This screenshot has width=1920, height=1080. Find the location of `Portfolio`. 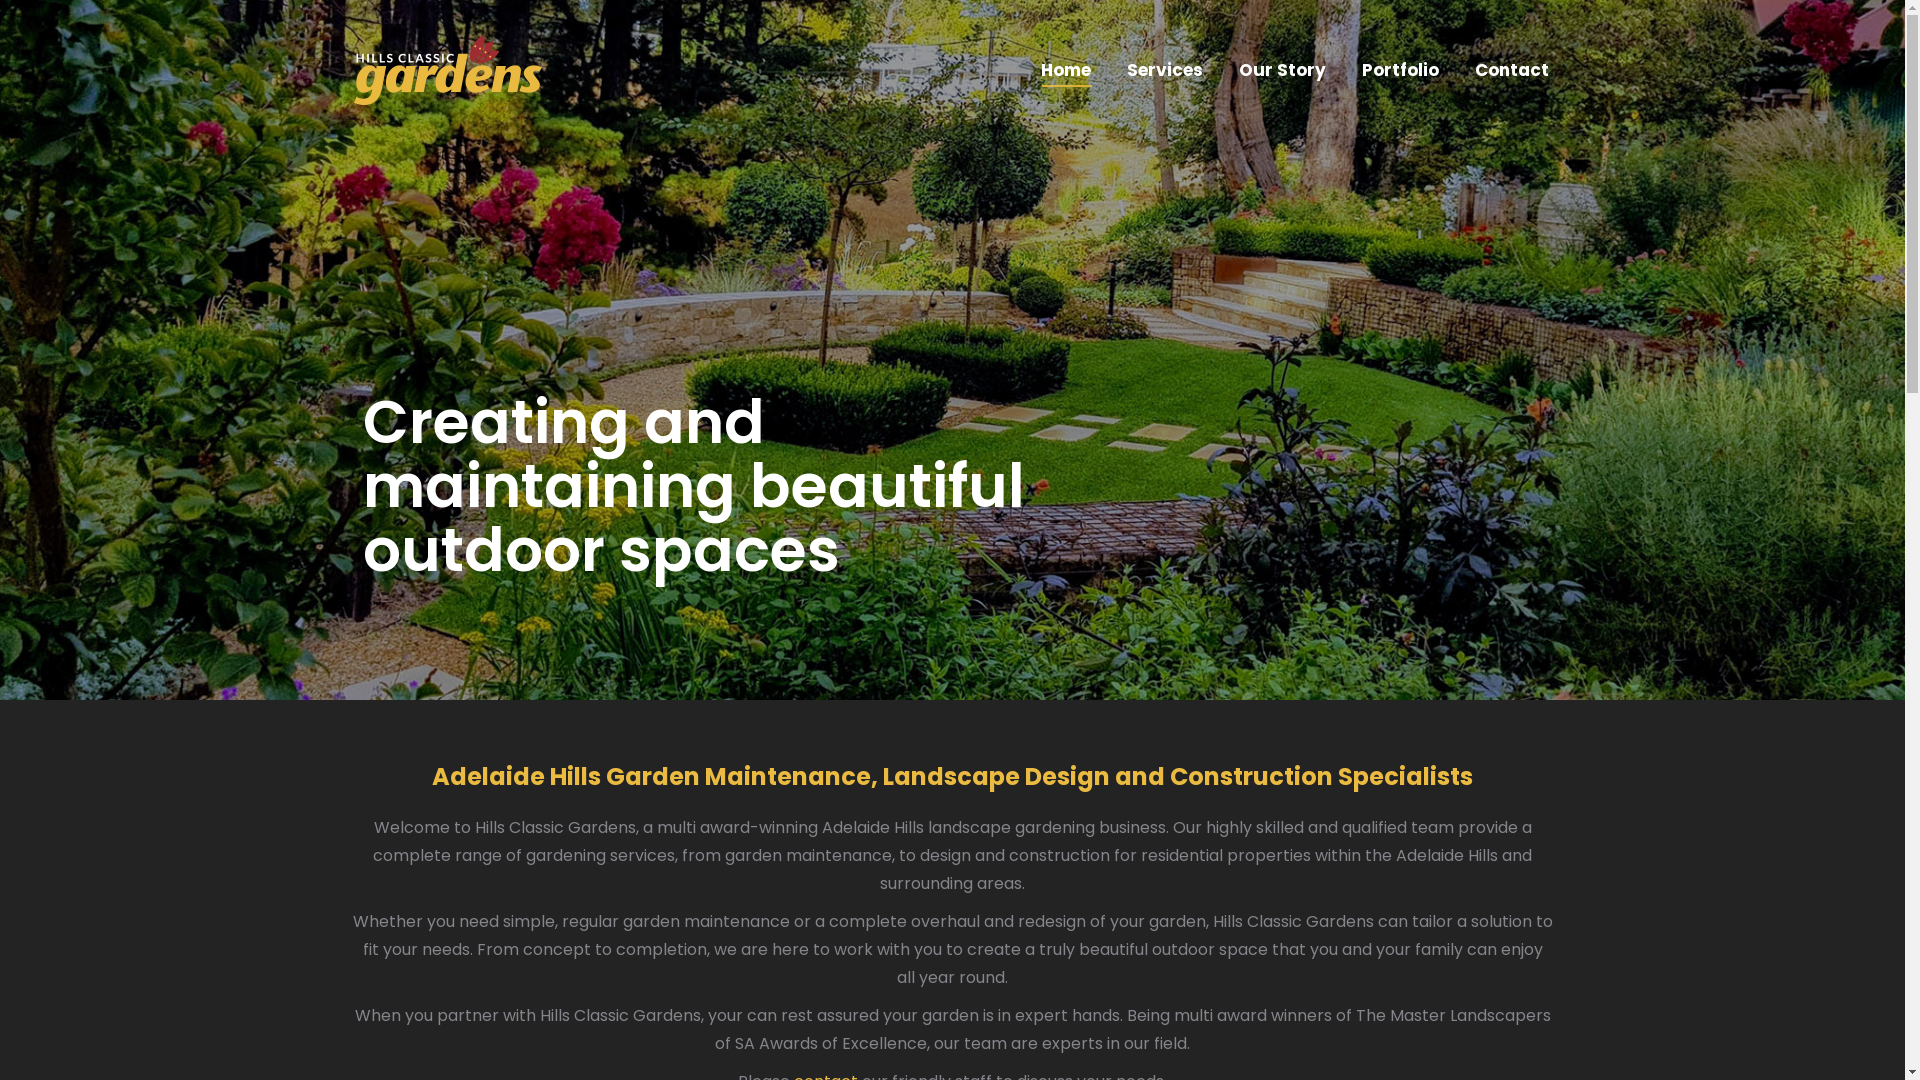

Portfolio is located at coordinates (1400, 70).